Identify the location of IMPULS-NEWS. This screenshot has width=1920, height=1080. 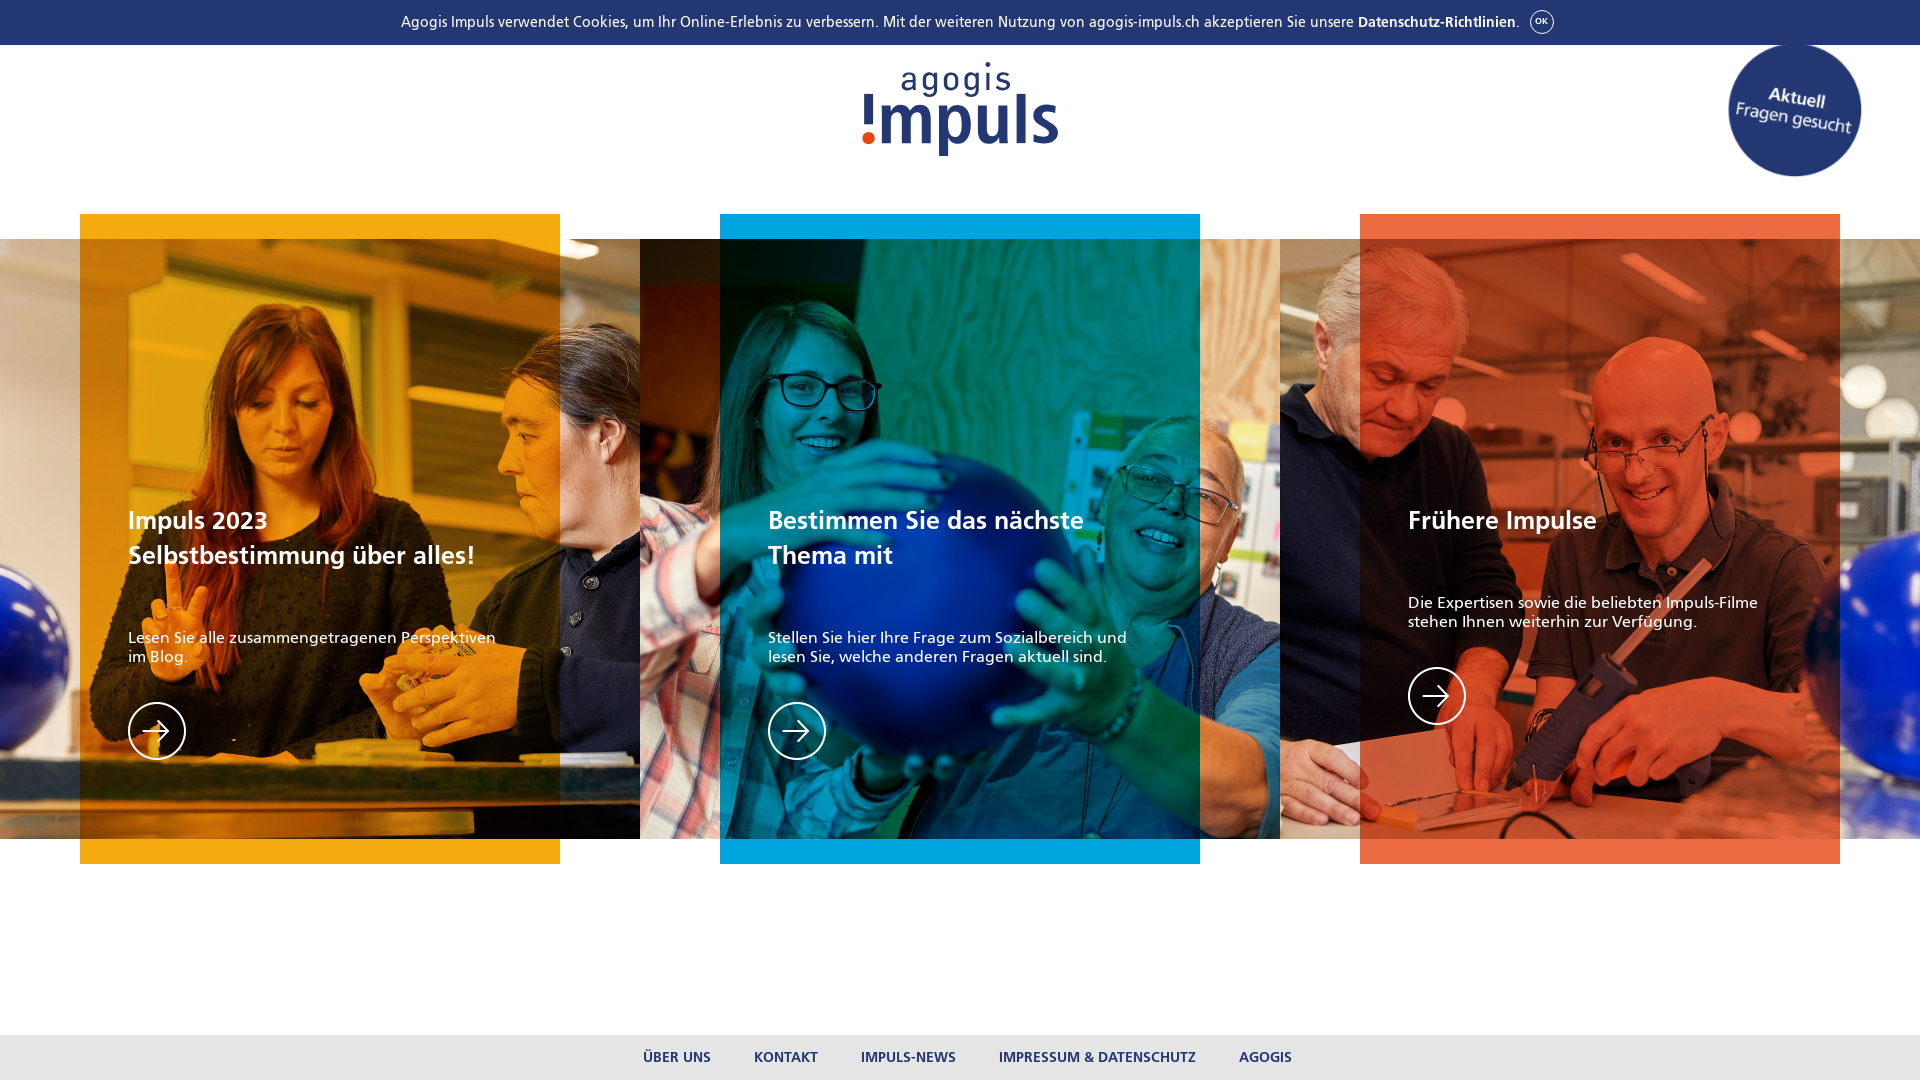
(908, 1058).